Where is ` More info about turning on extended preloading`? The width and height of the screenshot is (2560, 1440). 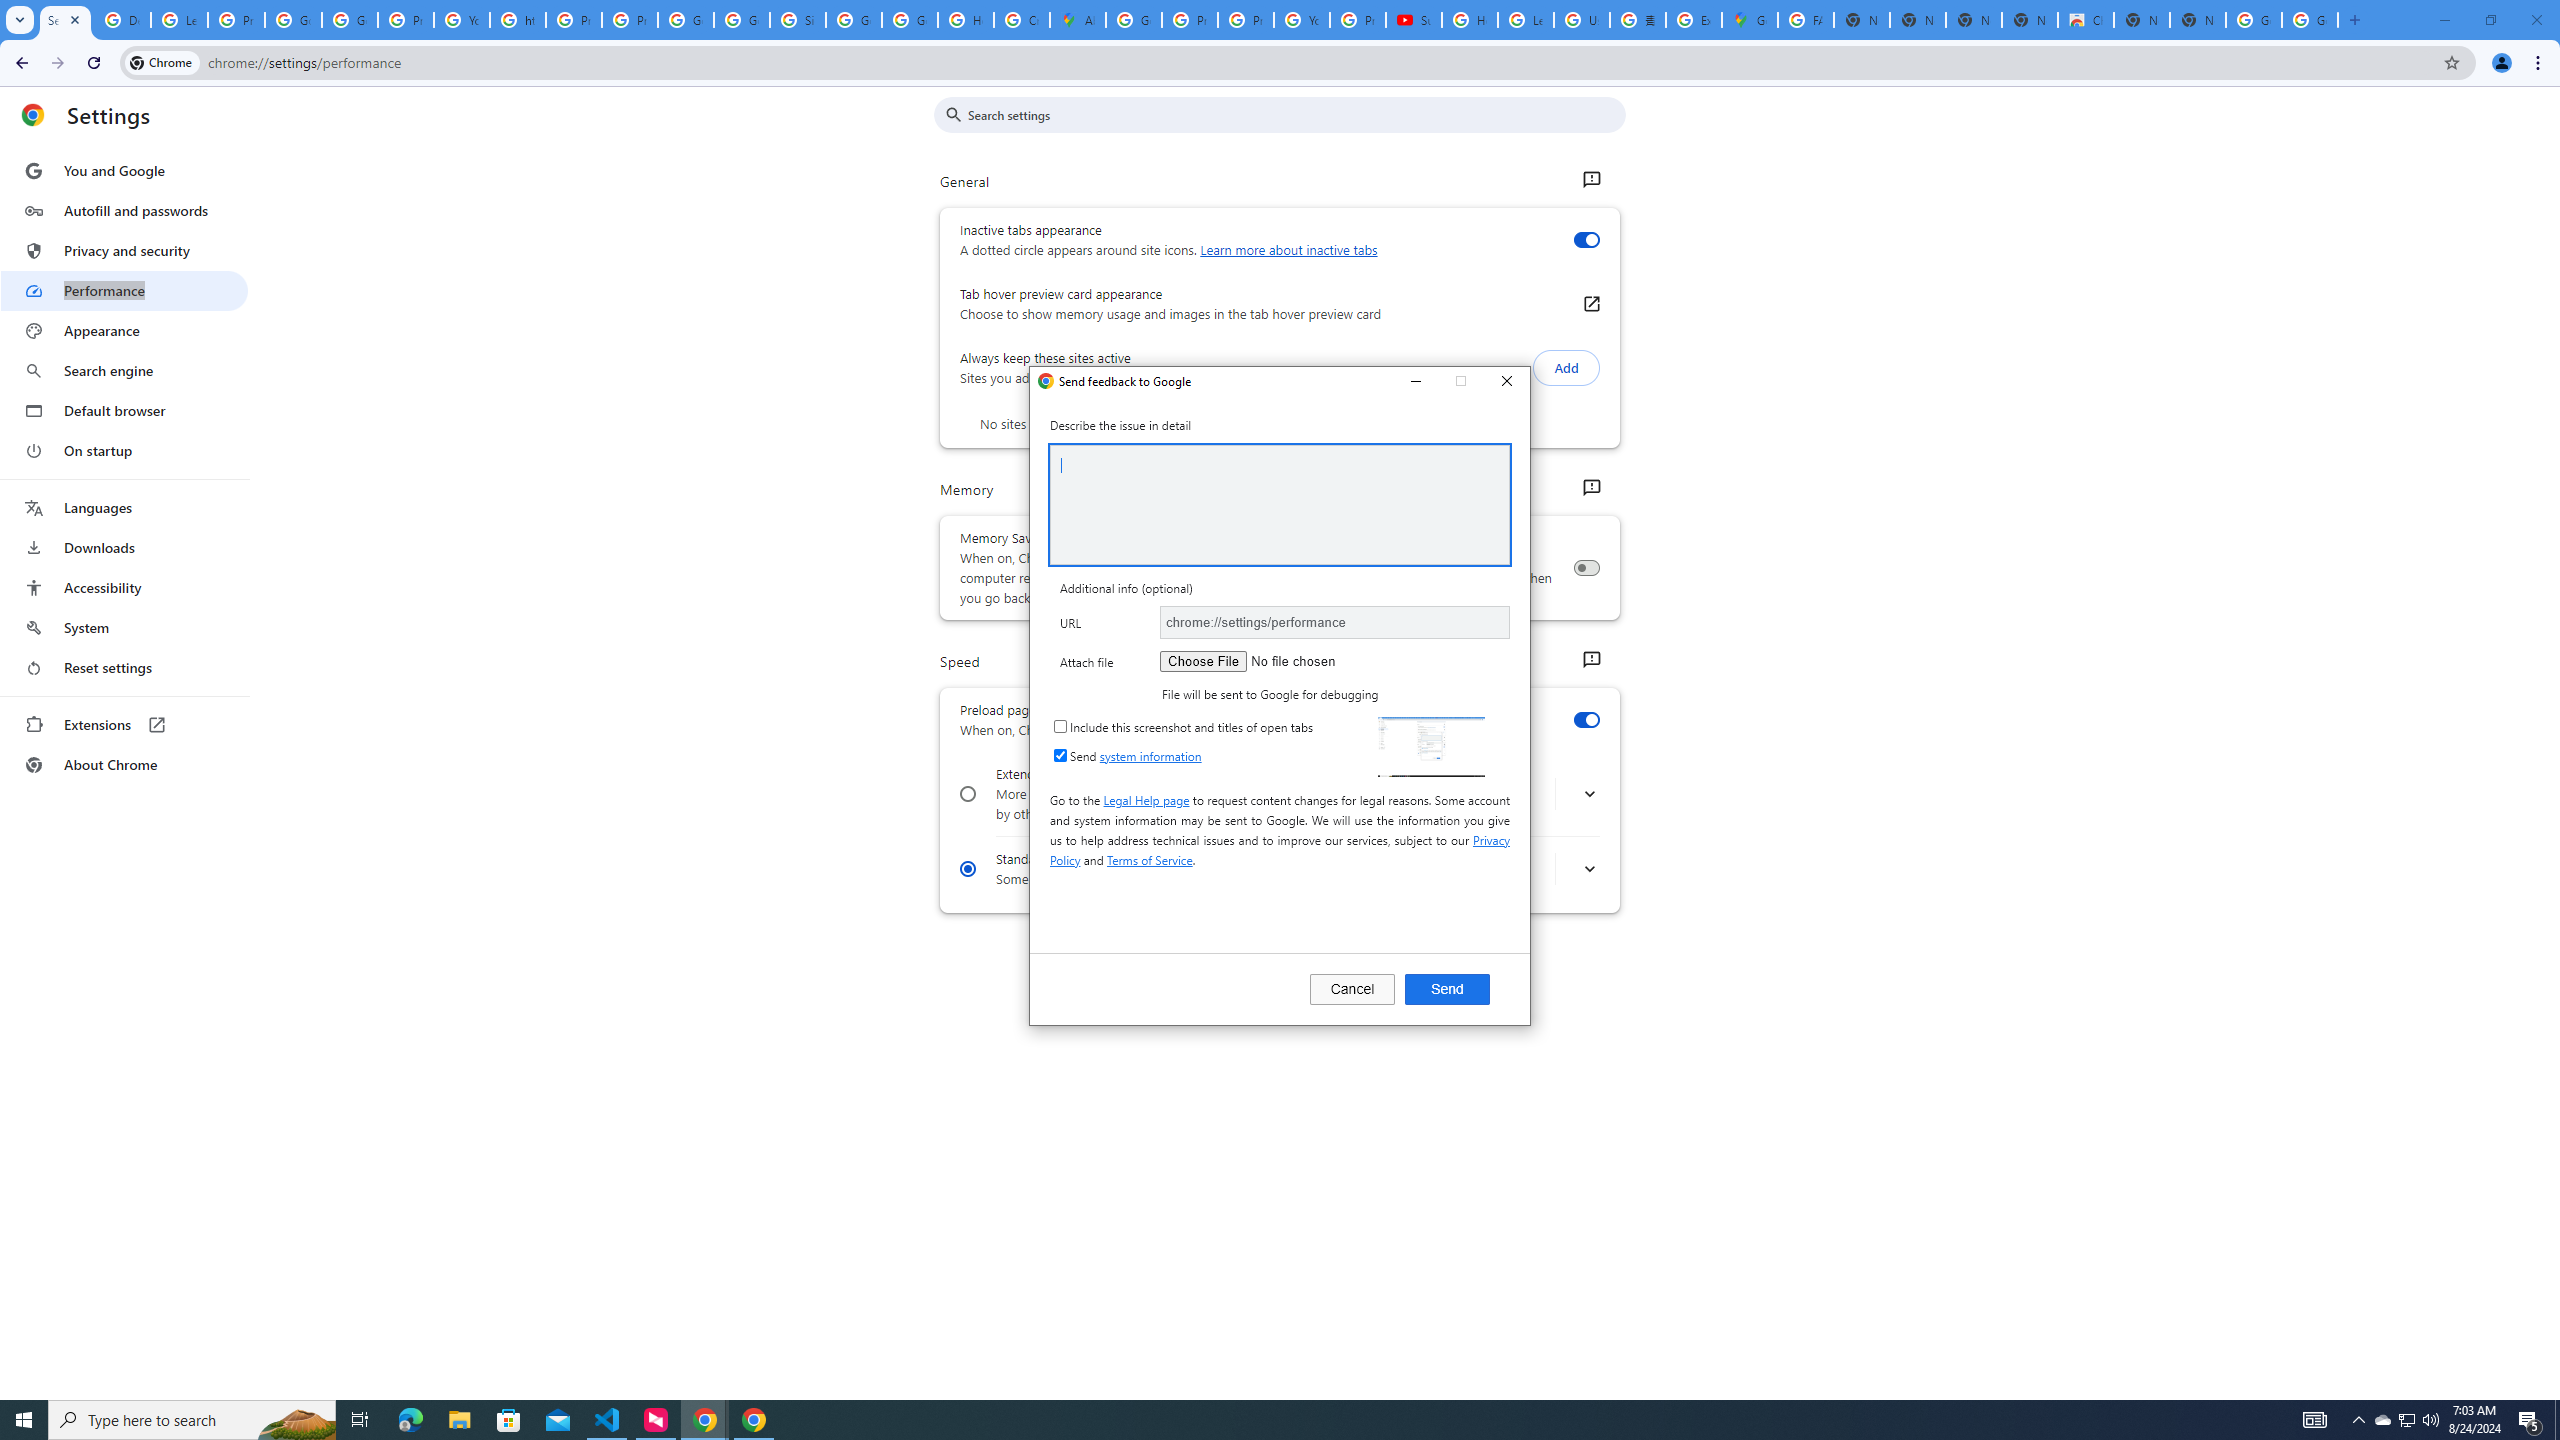  More info about turning on extended preloading is located at coordinates (1589, 794).